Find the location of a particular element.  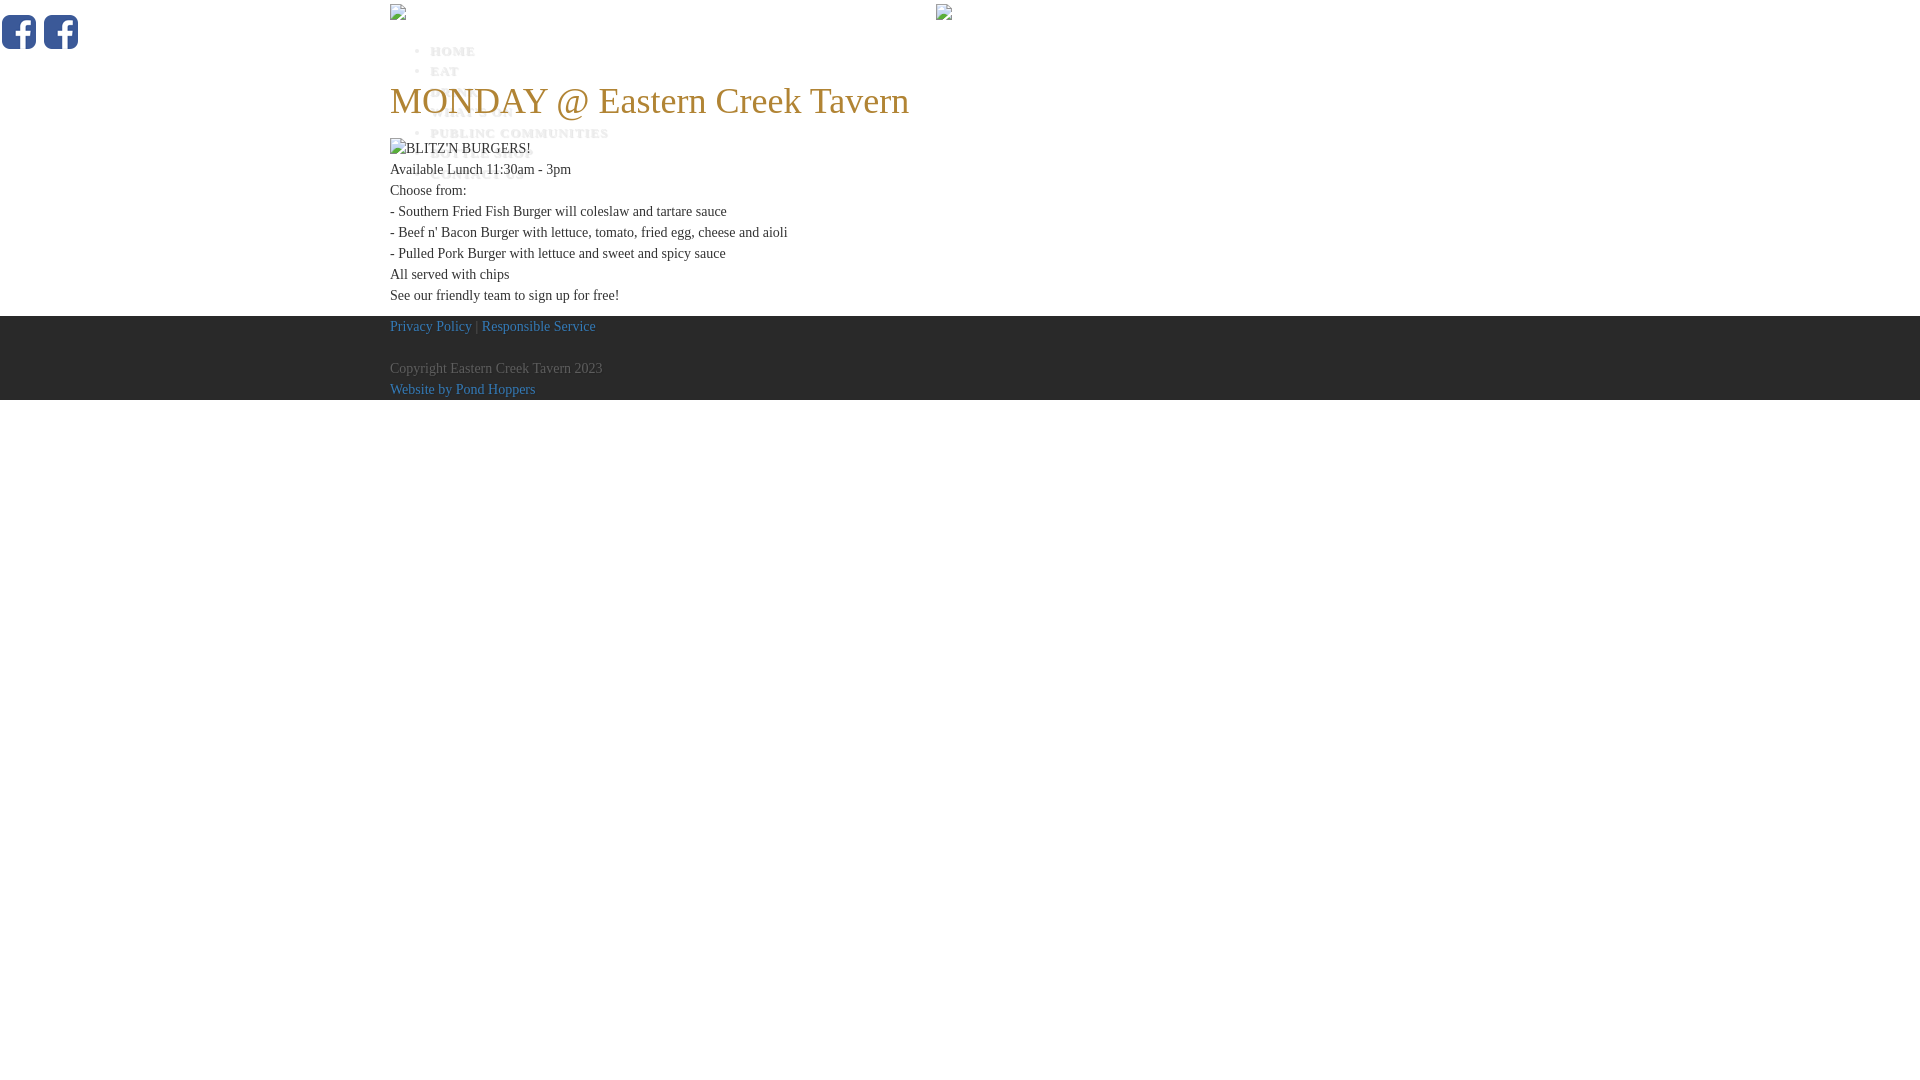

BOTTLE SHOP is located at coordinates (980, 153).